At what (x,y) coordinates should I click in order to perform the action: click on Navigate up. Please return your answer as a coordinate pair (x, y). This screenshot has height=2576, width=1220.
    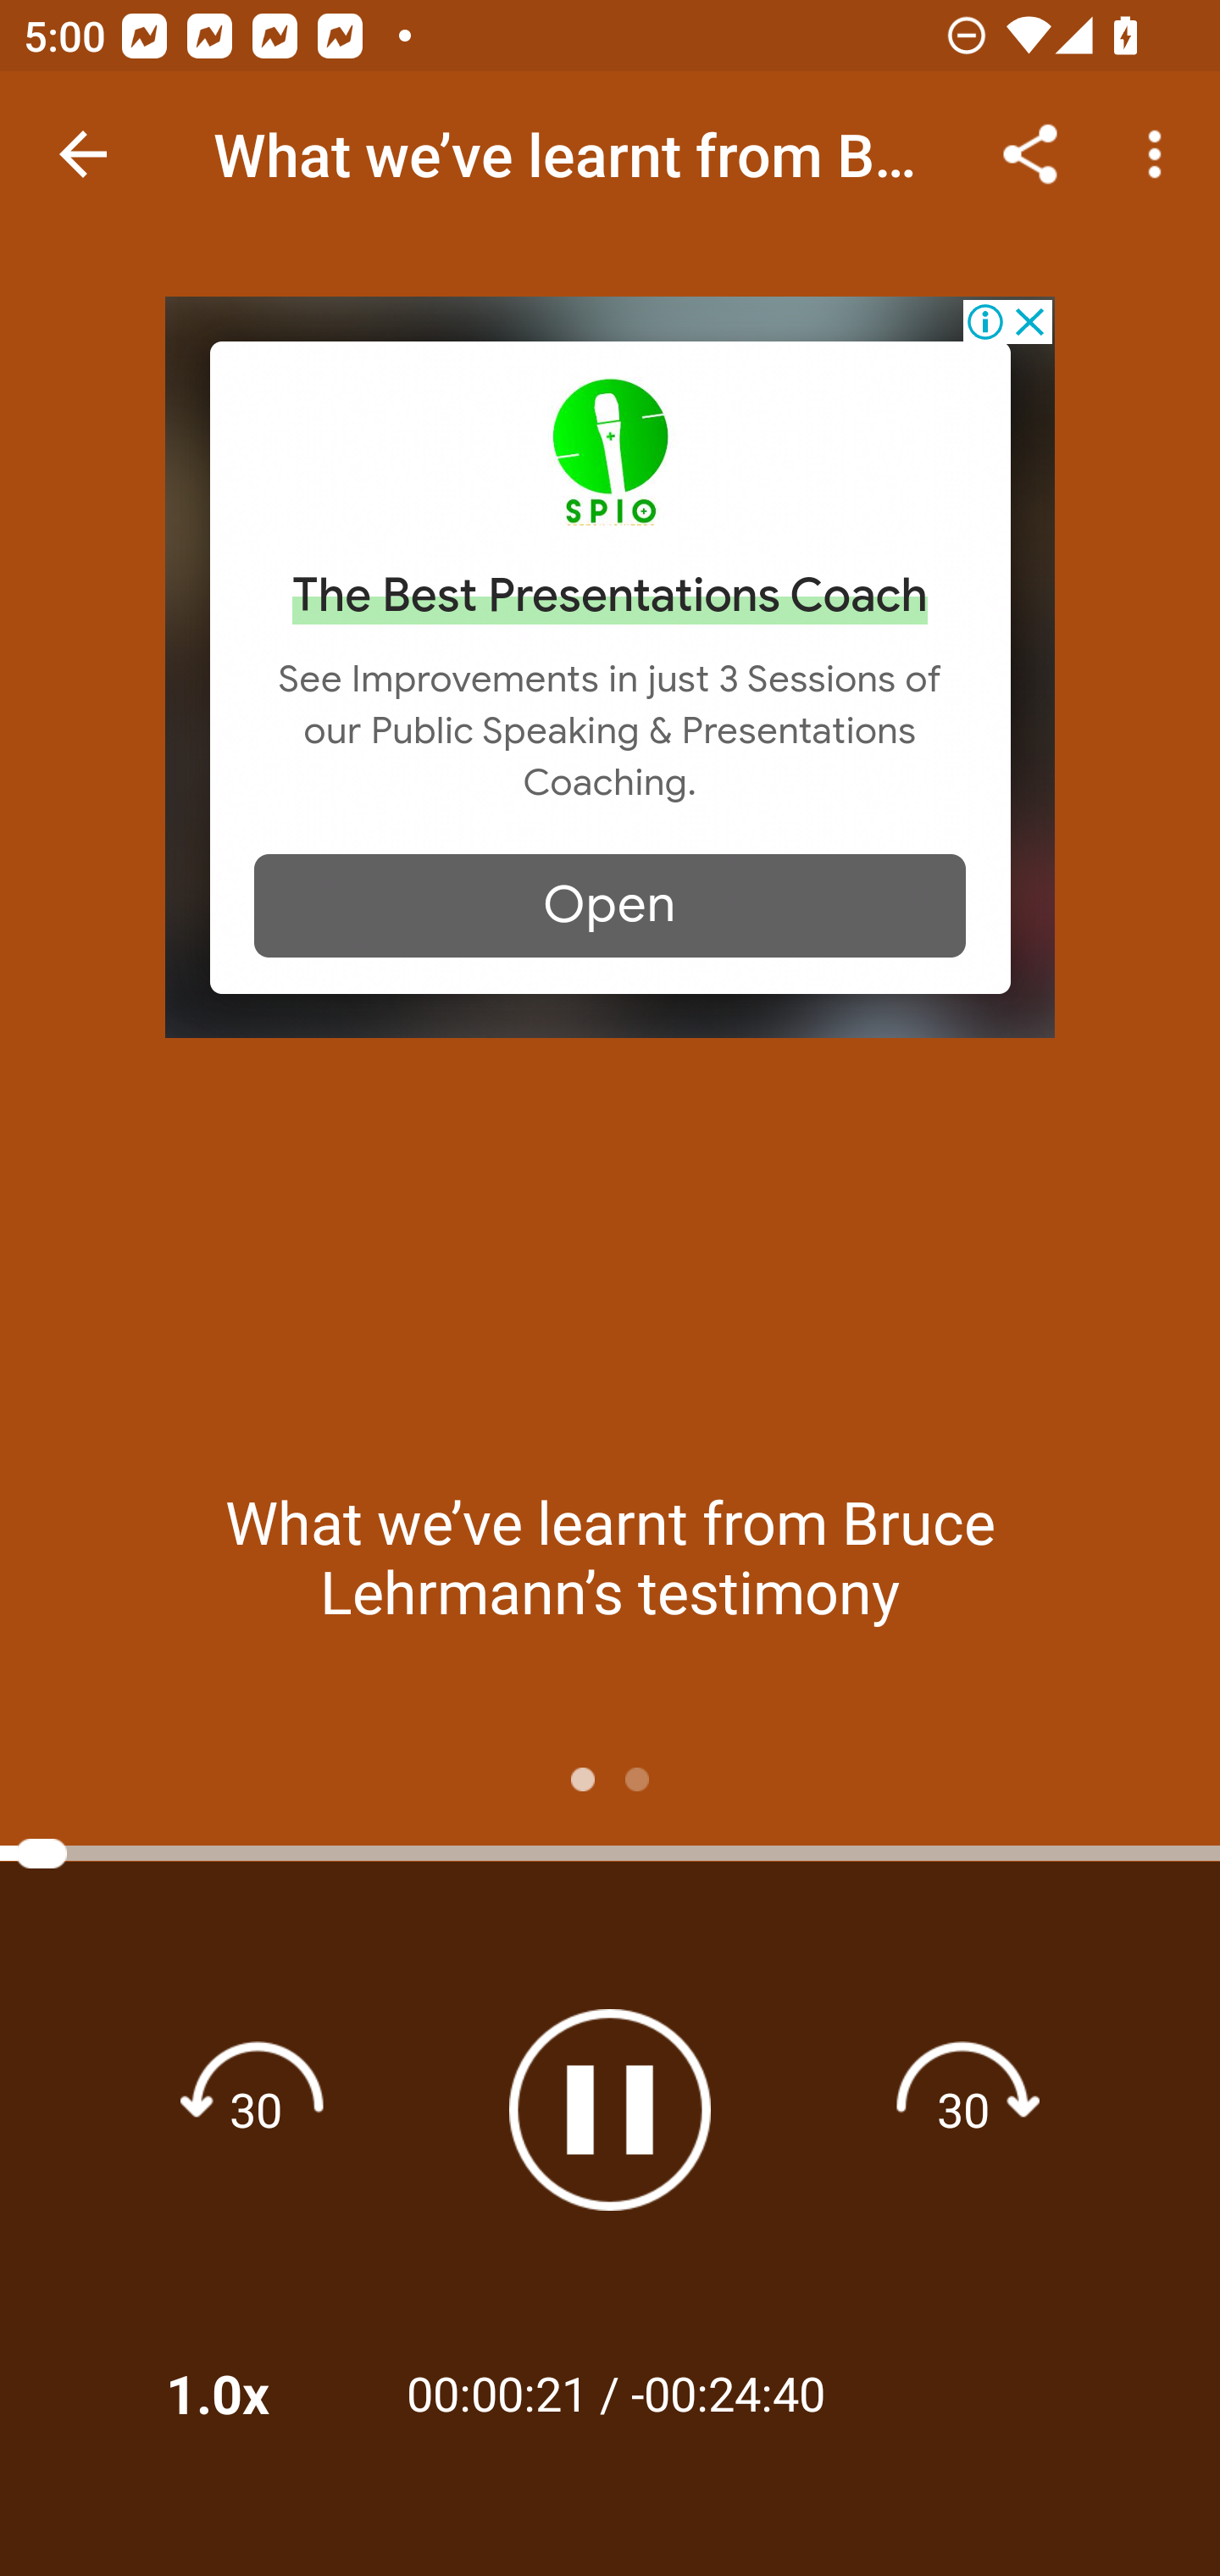
    Looking at the image, I should click on (83, 154).